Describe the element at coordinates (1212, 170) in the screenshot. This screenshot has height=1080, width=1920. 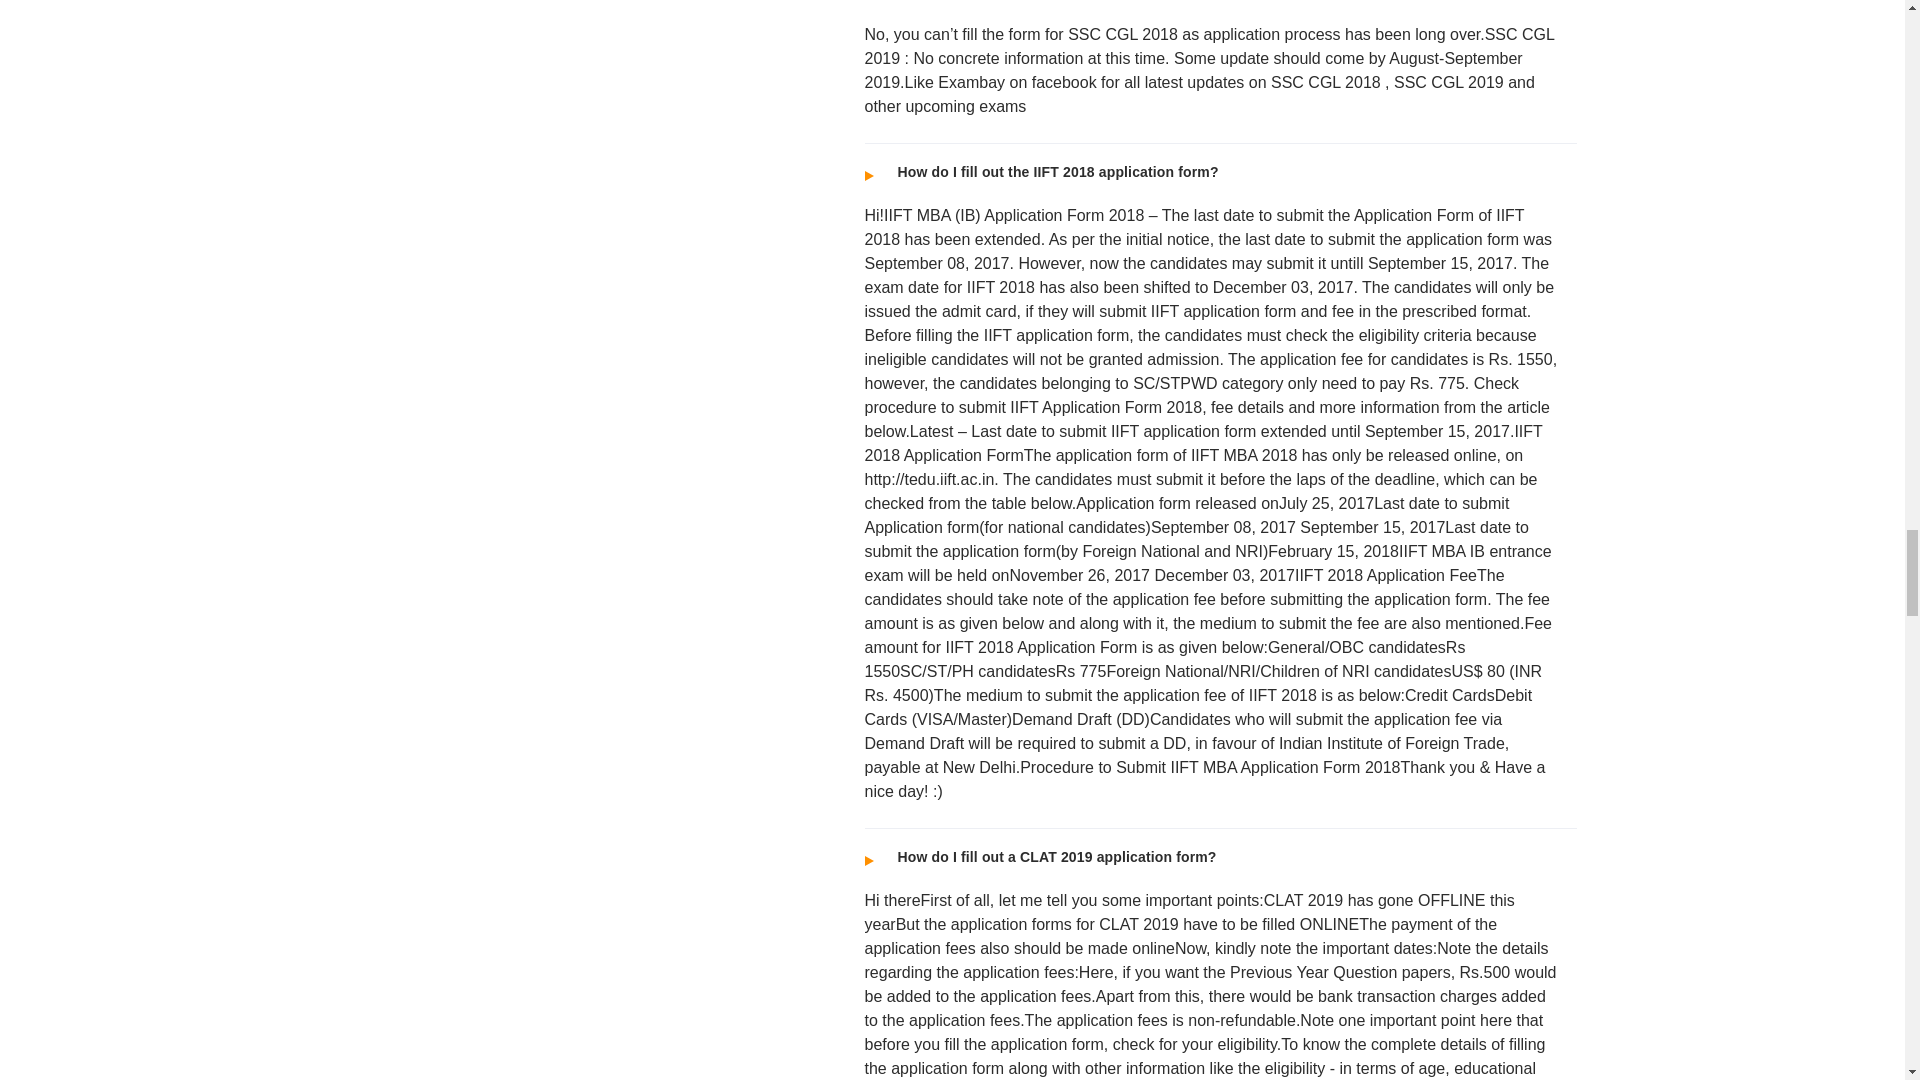
I see `How do I fill out the IIFT 2018 application form?` at that location.